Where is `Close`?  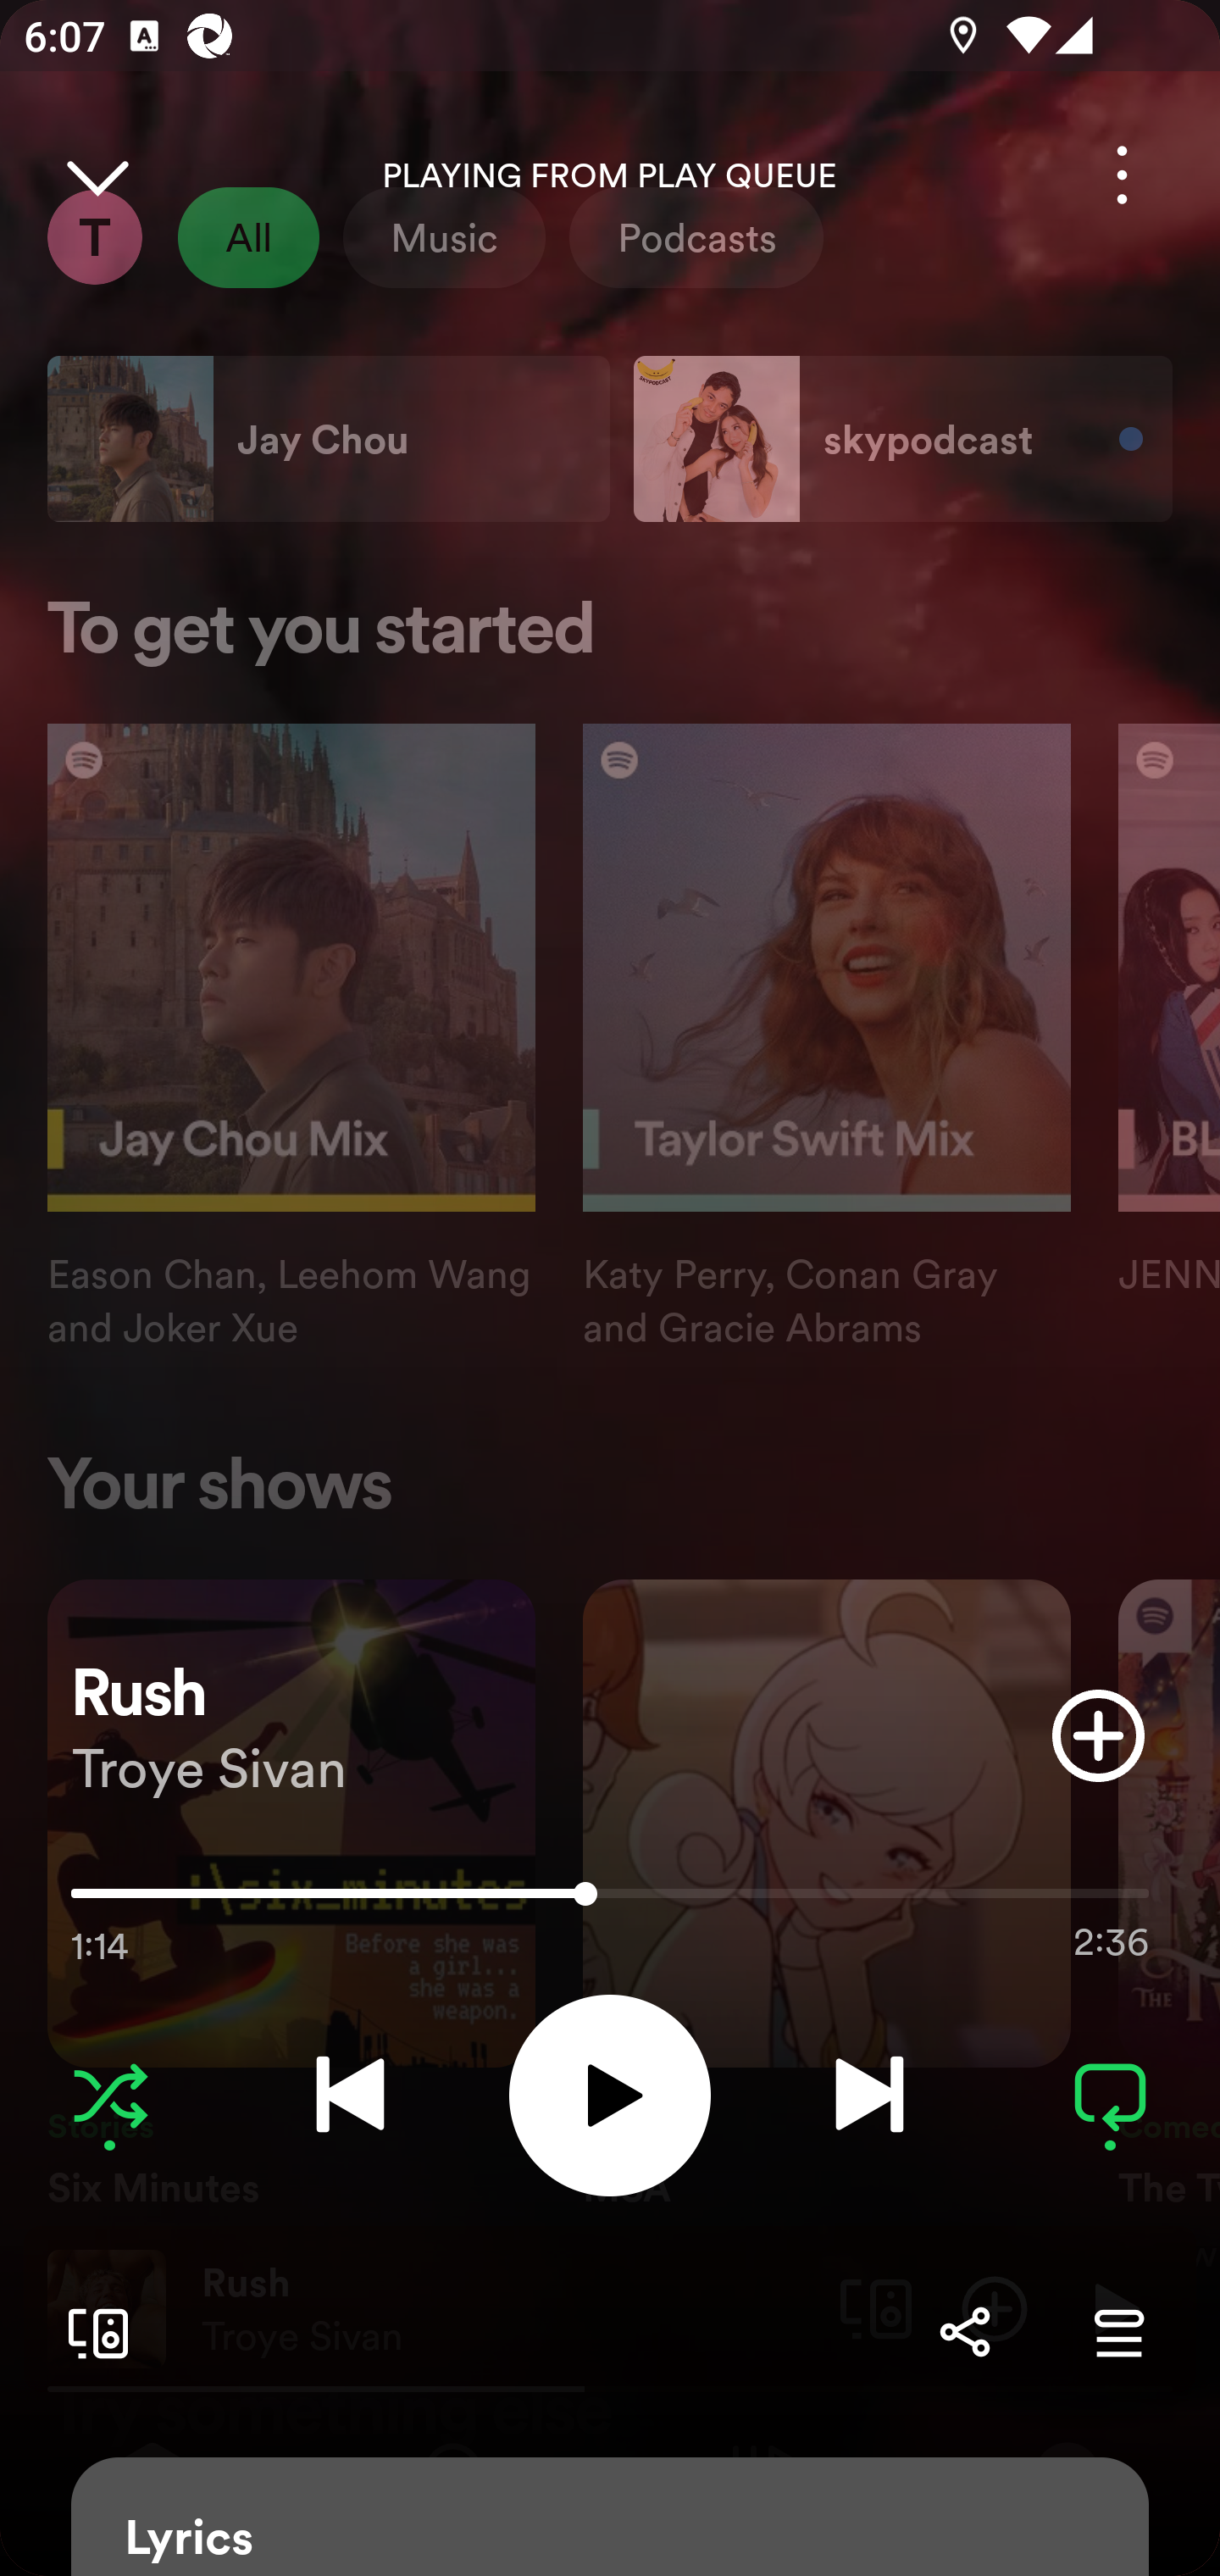 Close is located at coordinates (97, 175).